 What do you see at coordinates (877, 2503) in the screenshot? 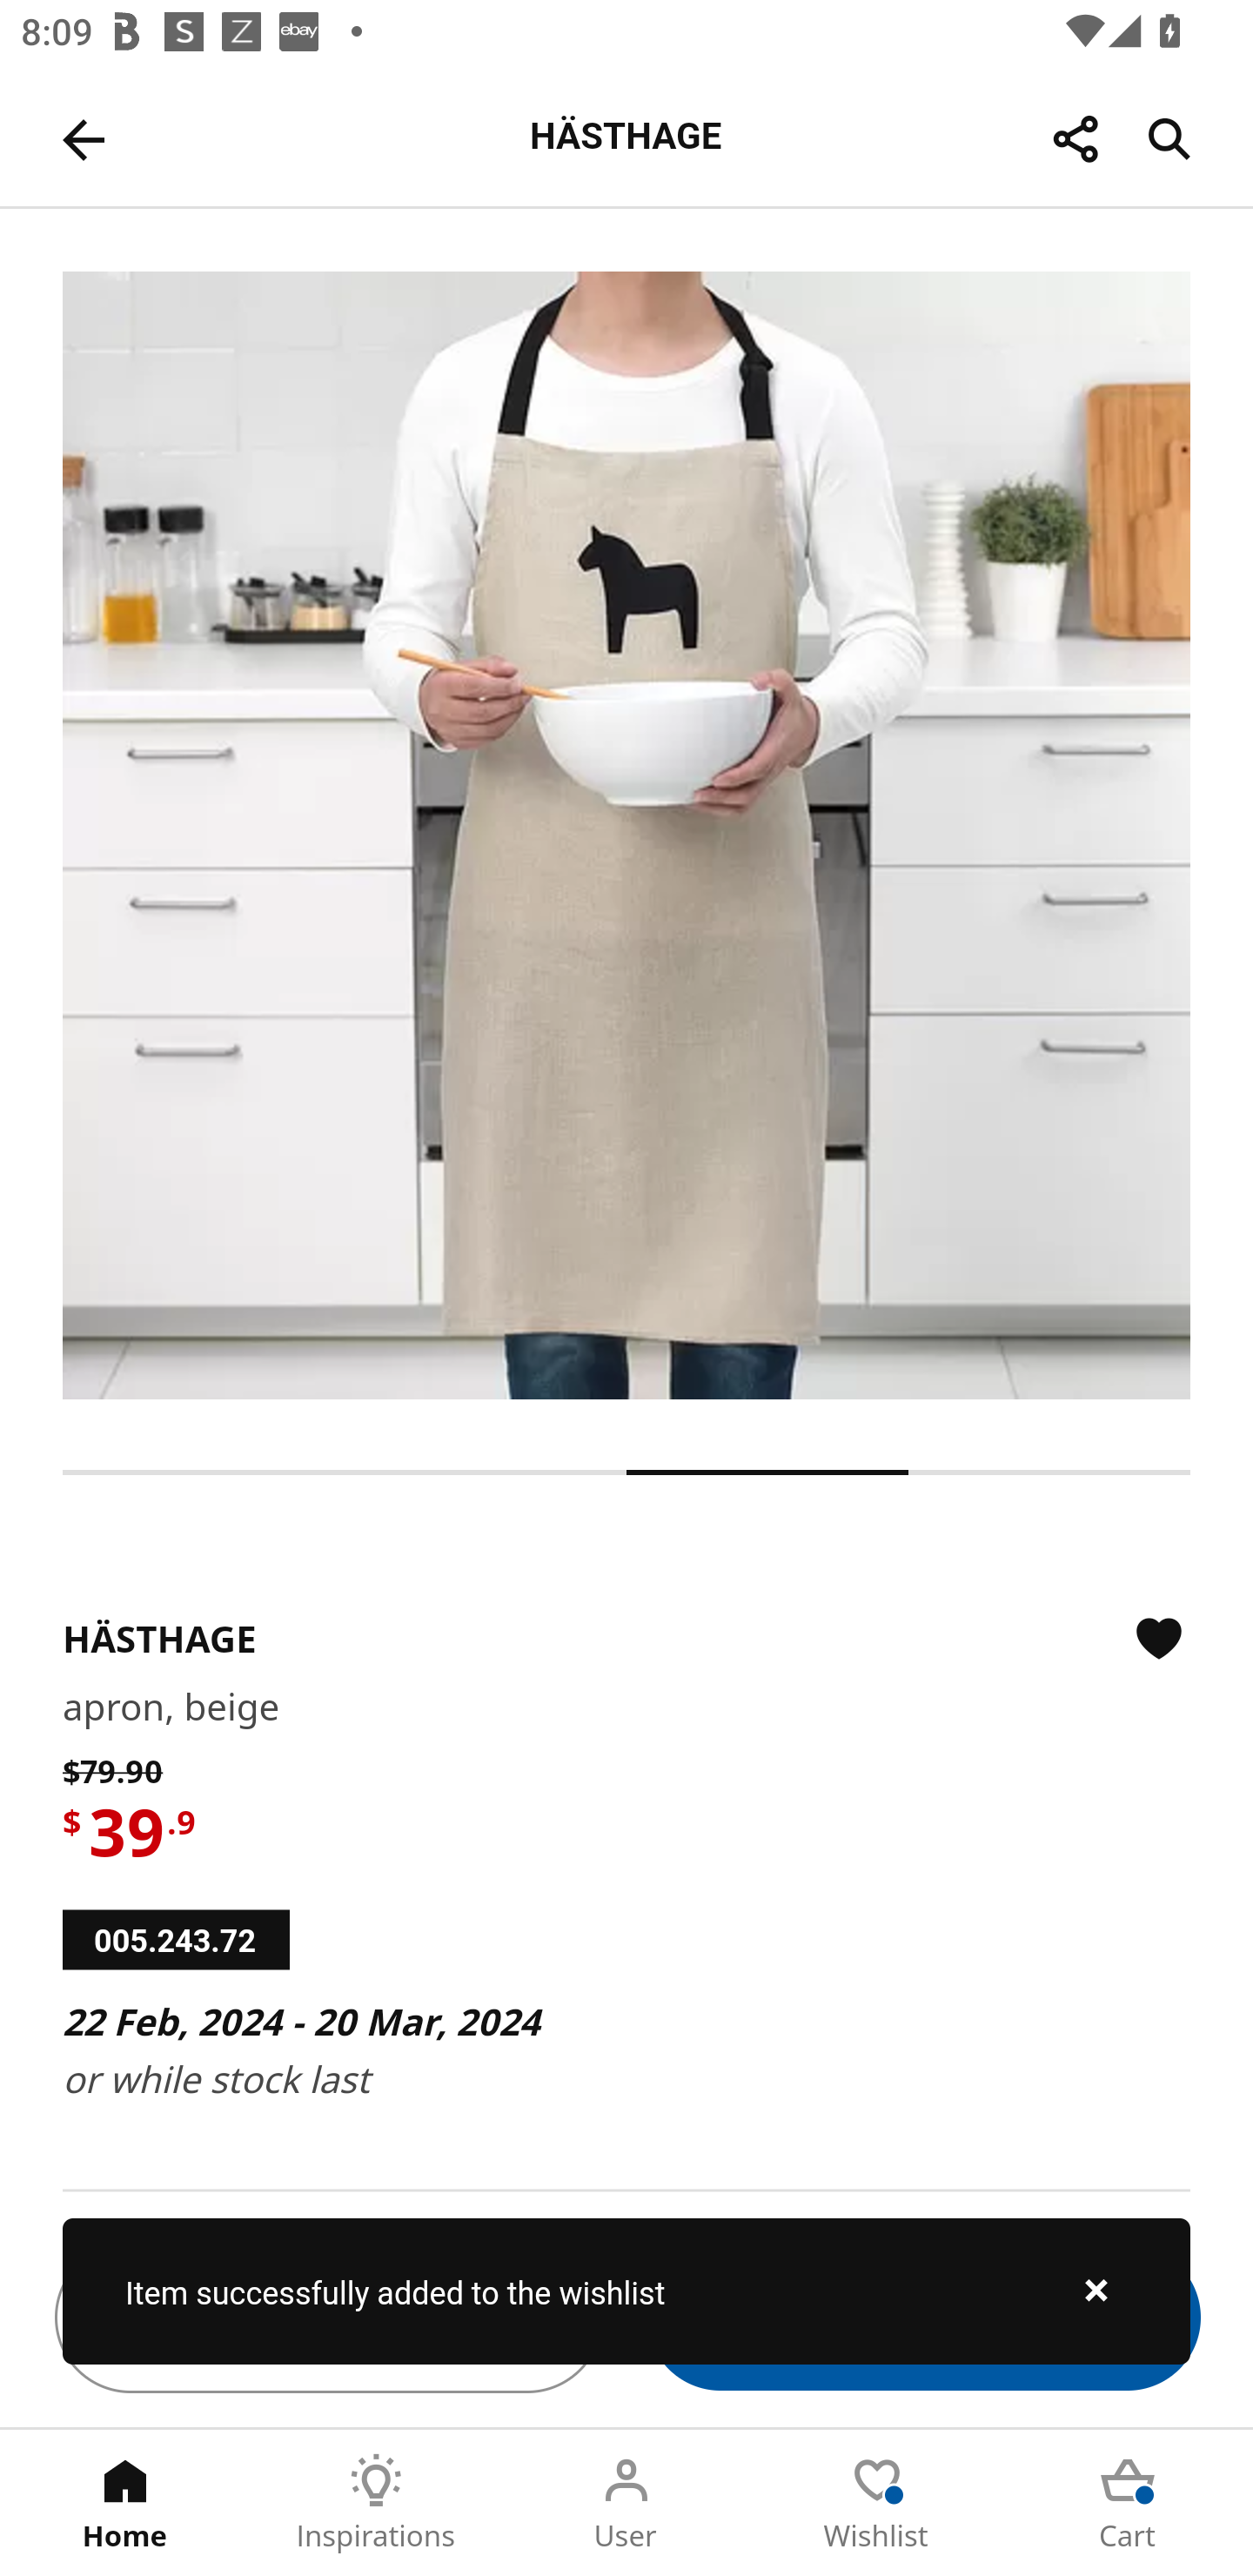
I see `Wishlist
Tab 4 of 5` at bounding box center [877, 2503].